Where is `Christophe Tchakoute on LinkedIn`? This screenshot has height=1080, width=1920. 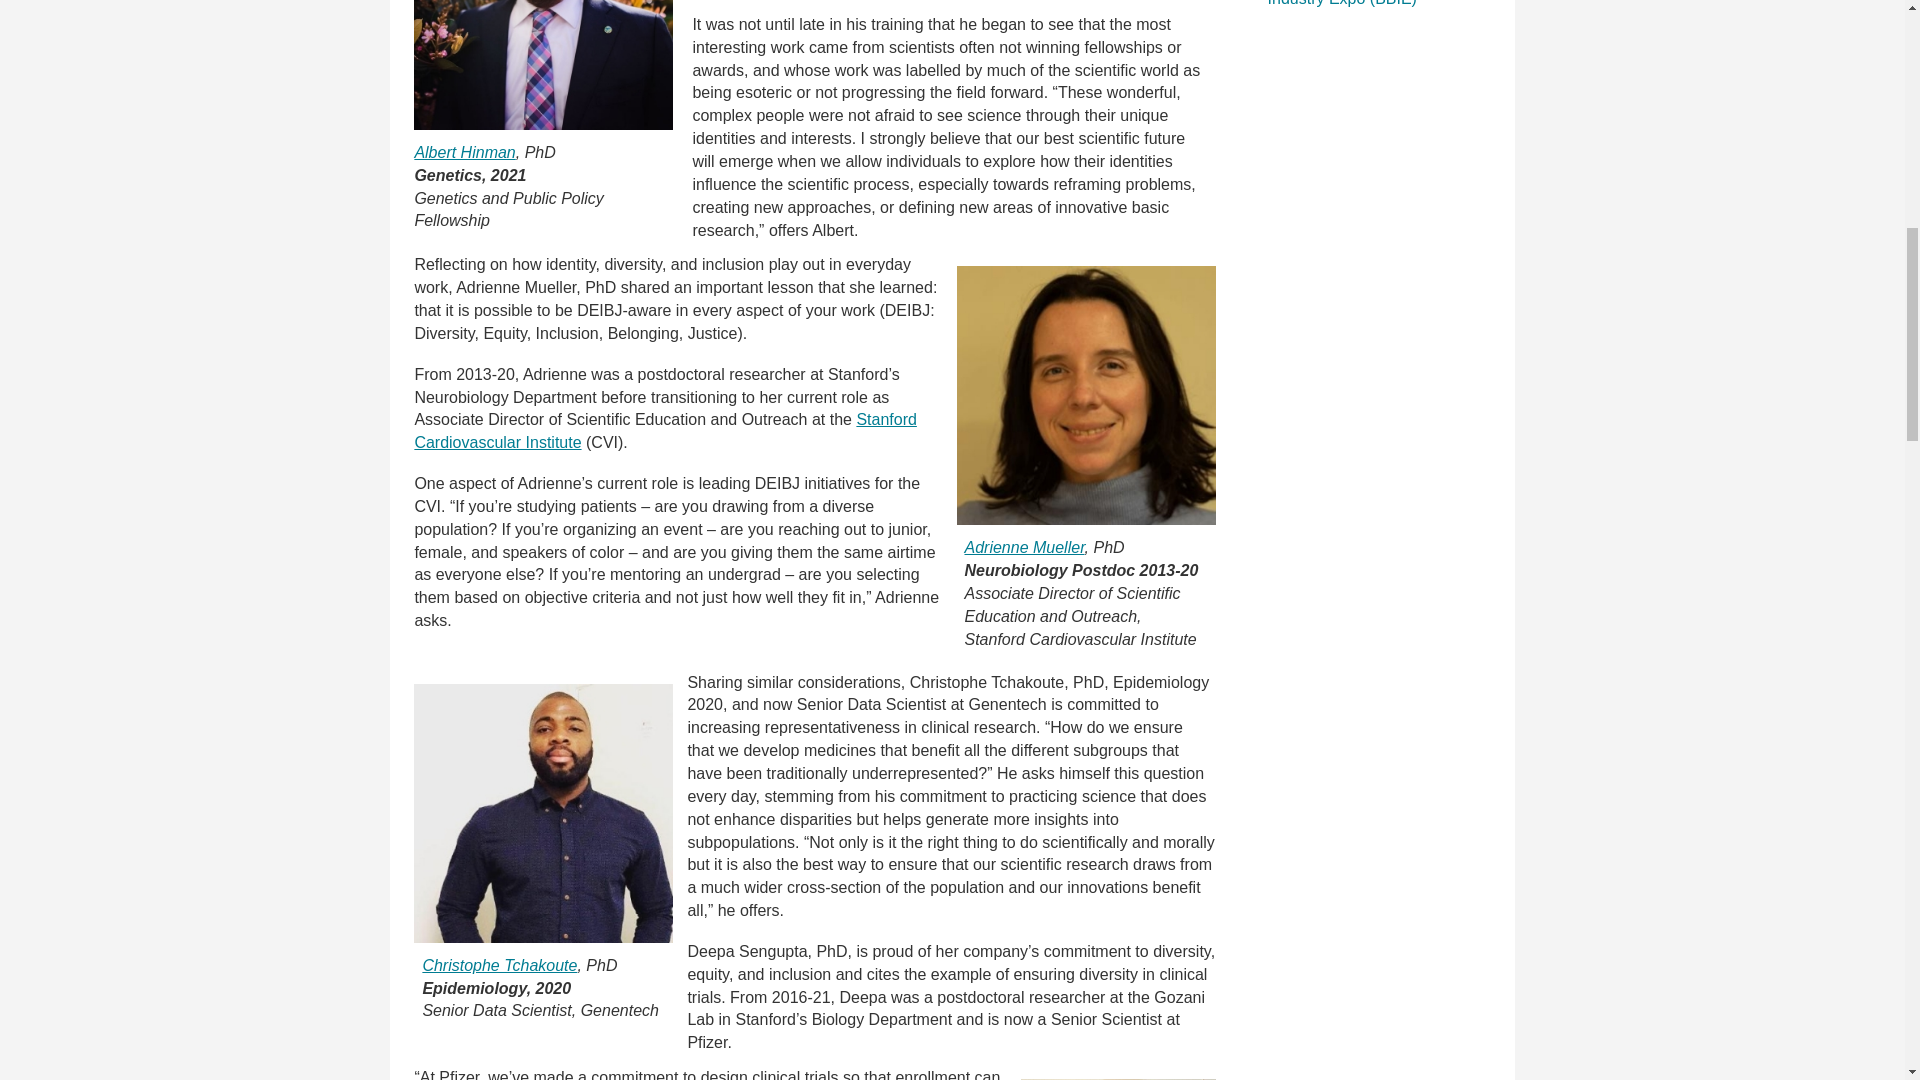 Christophe Tchakoute on LinkedIn is located at coordinates (500, 965).